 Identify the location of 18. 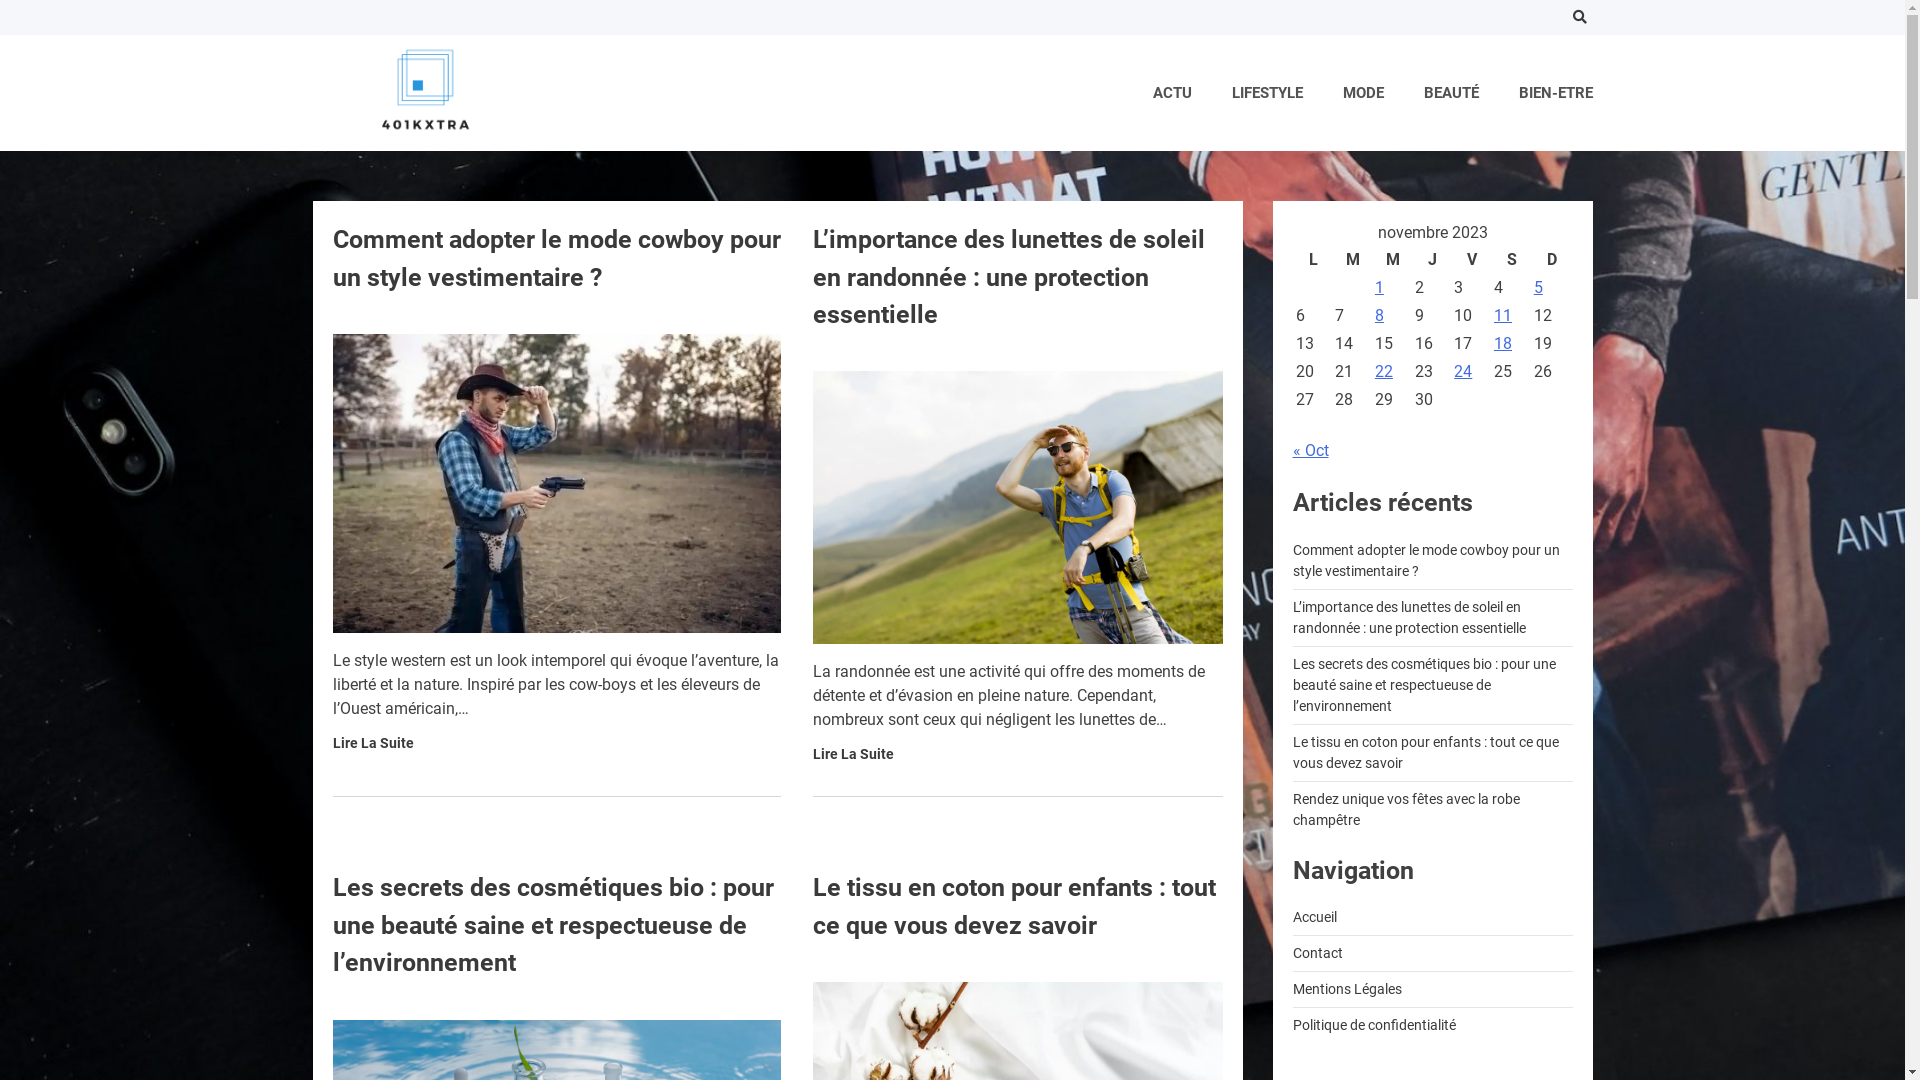
(1503, 344).